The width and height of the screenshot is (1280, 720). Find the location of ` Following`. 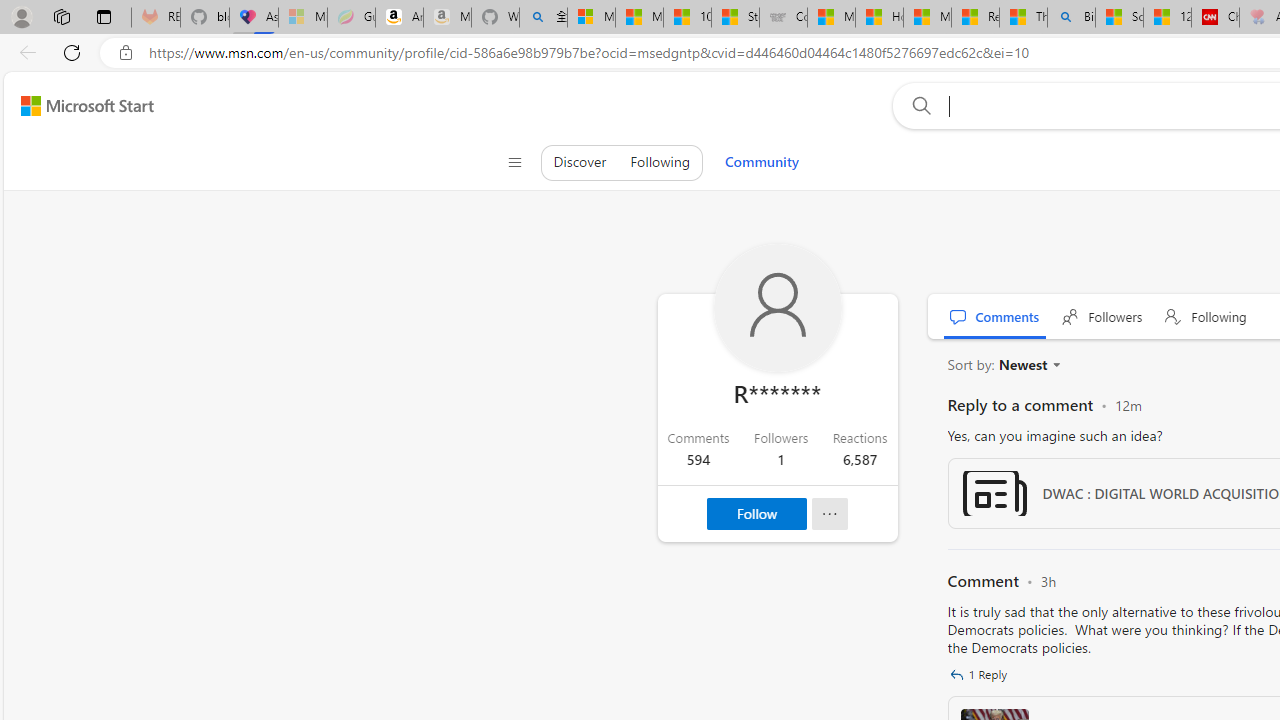

 Following is located at coordinates (1206, 316).